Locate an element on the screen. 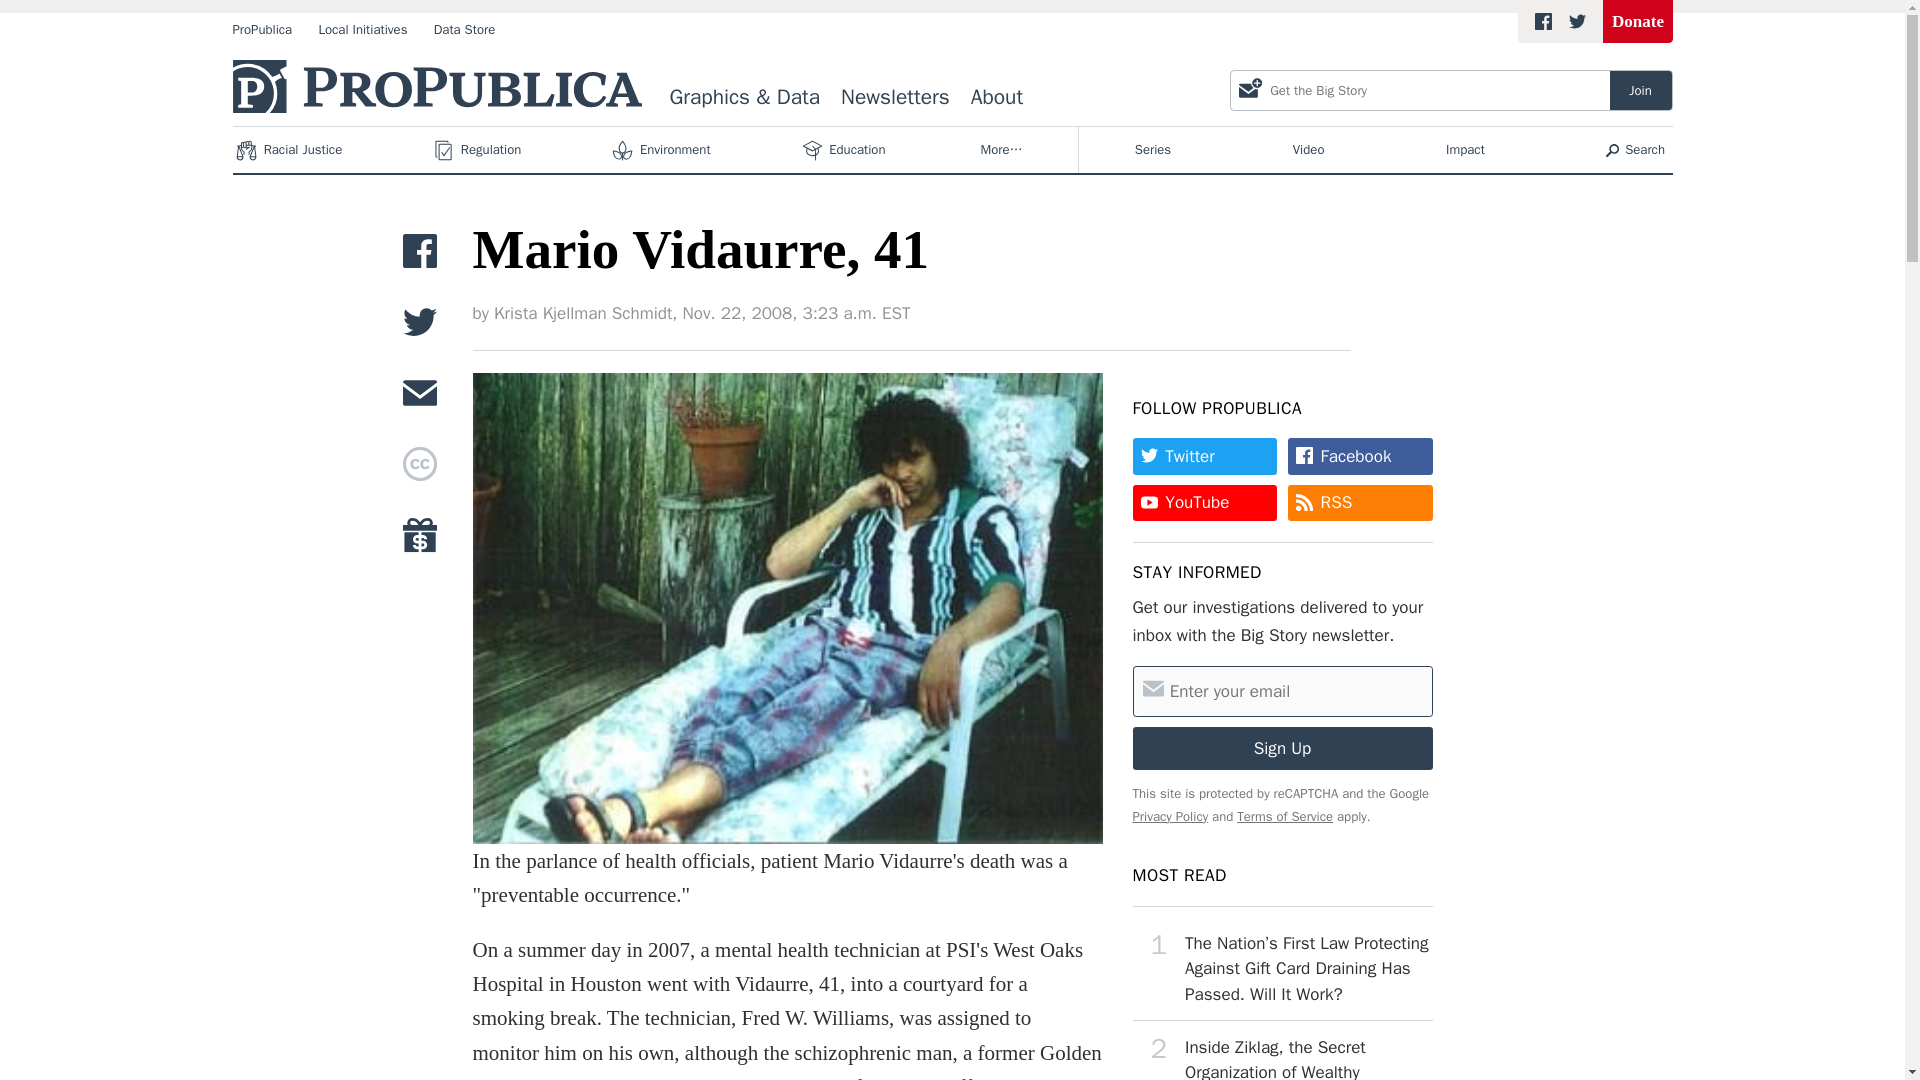  View this is located at coordinates (1282, 968).